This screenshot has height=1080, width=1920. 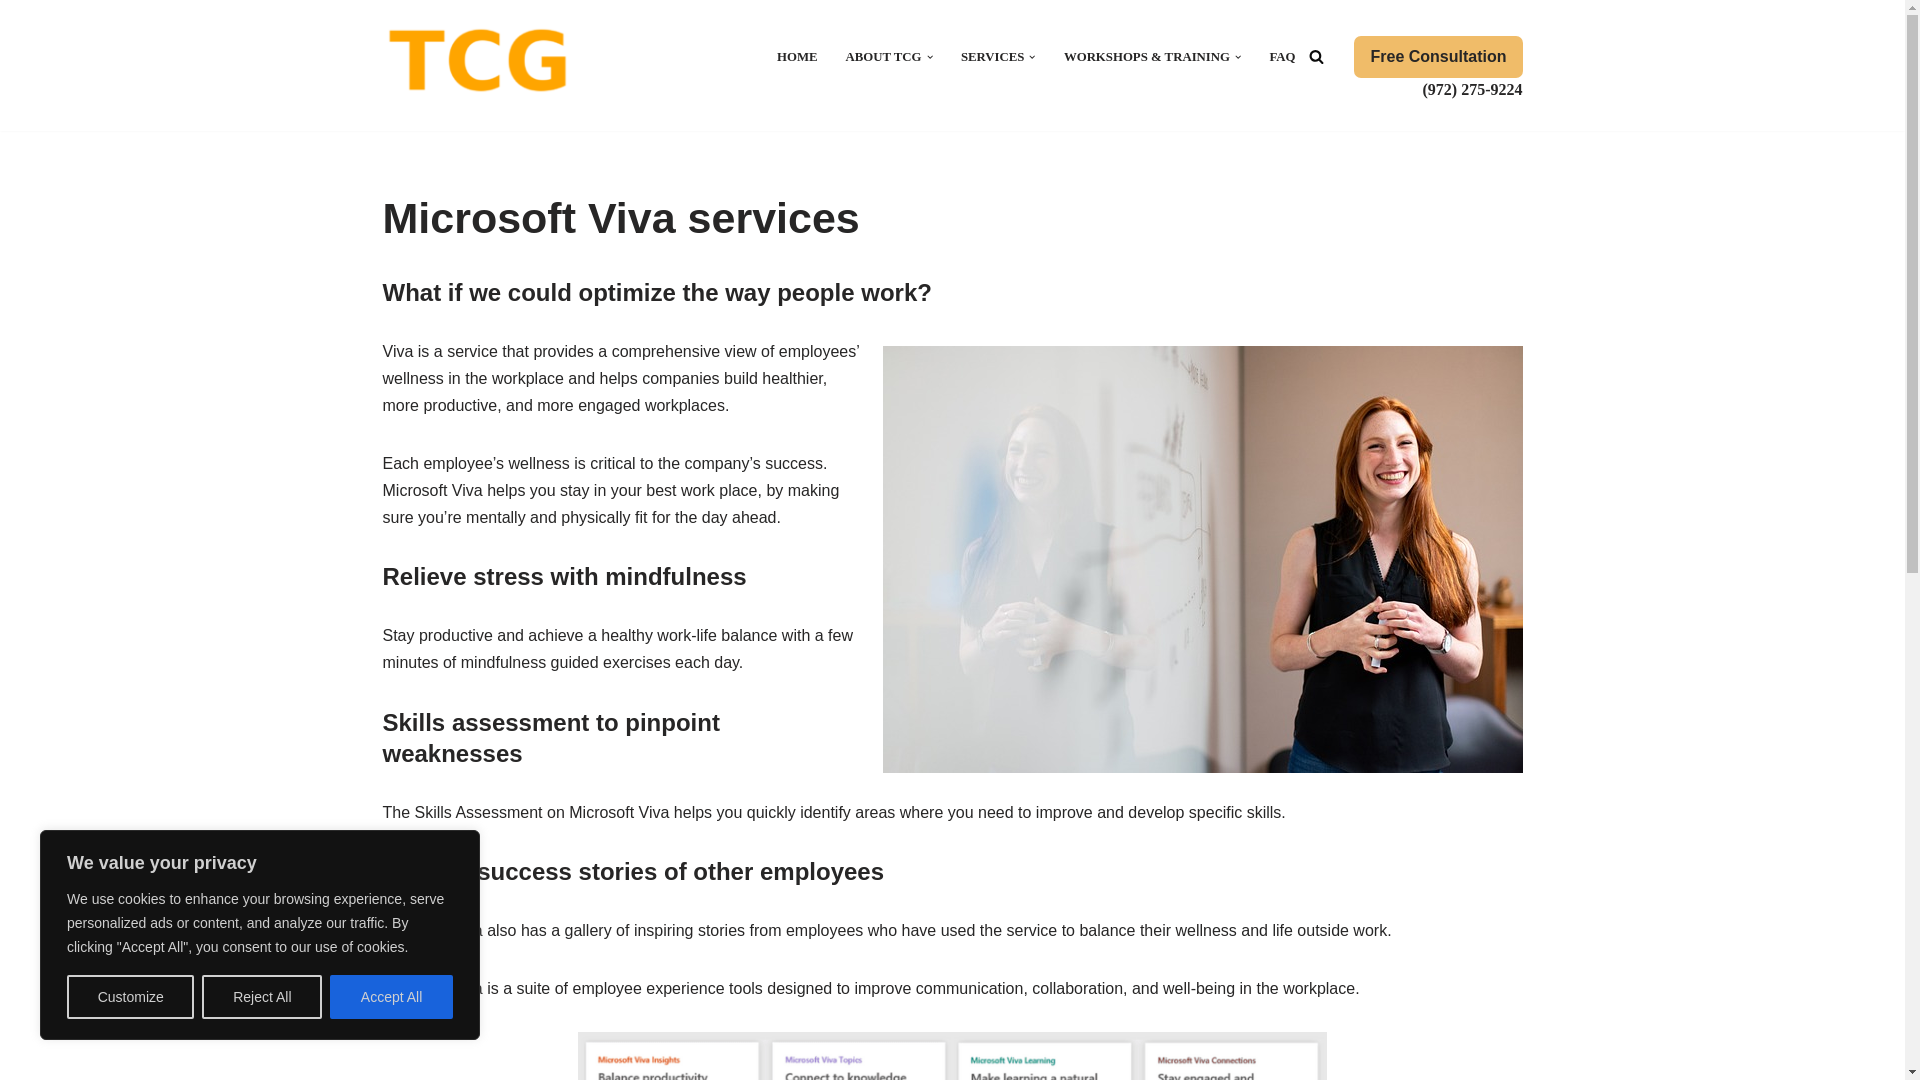 What do you see at coordinates (262, 997) in the screenshot?
I see `Reject All` at bounding box center [262, 997].